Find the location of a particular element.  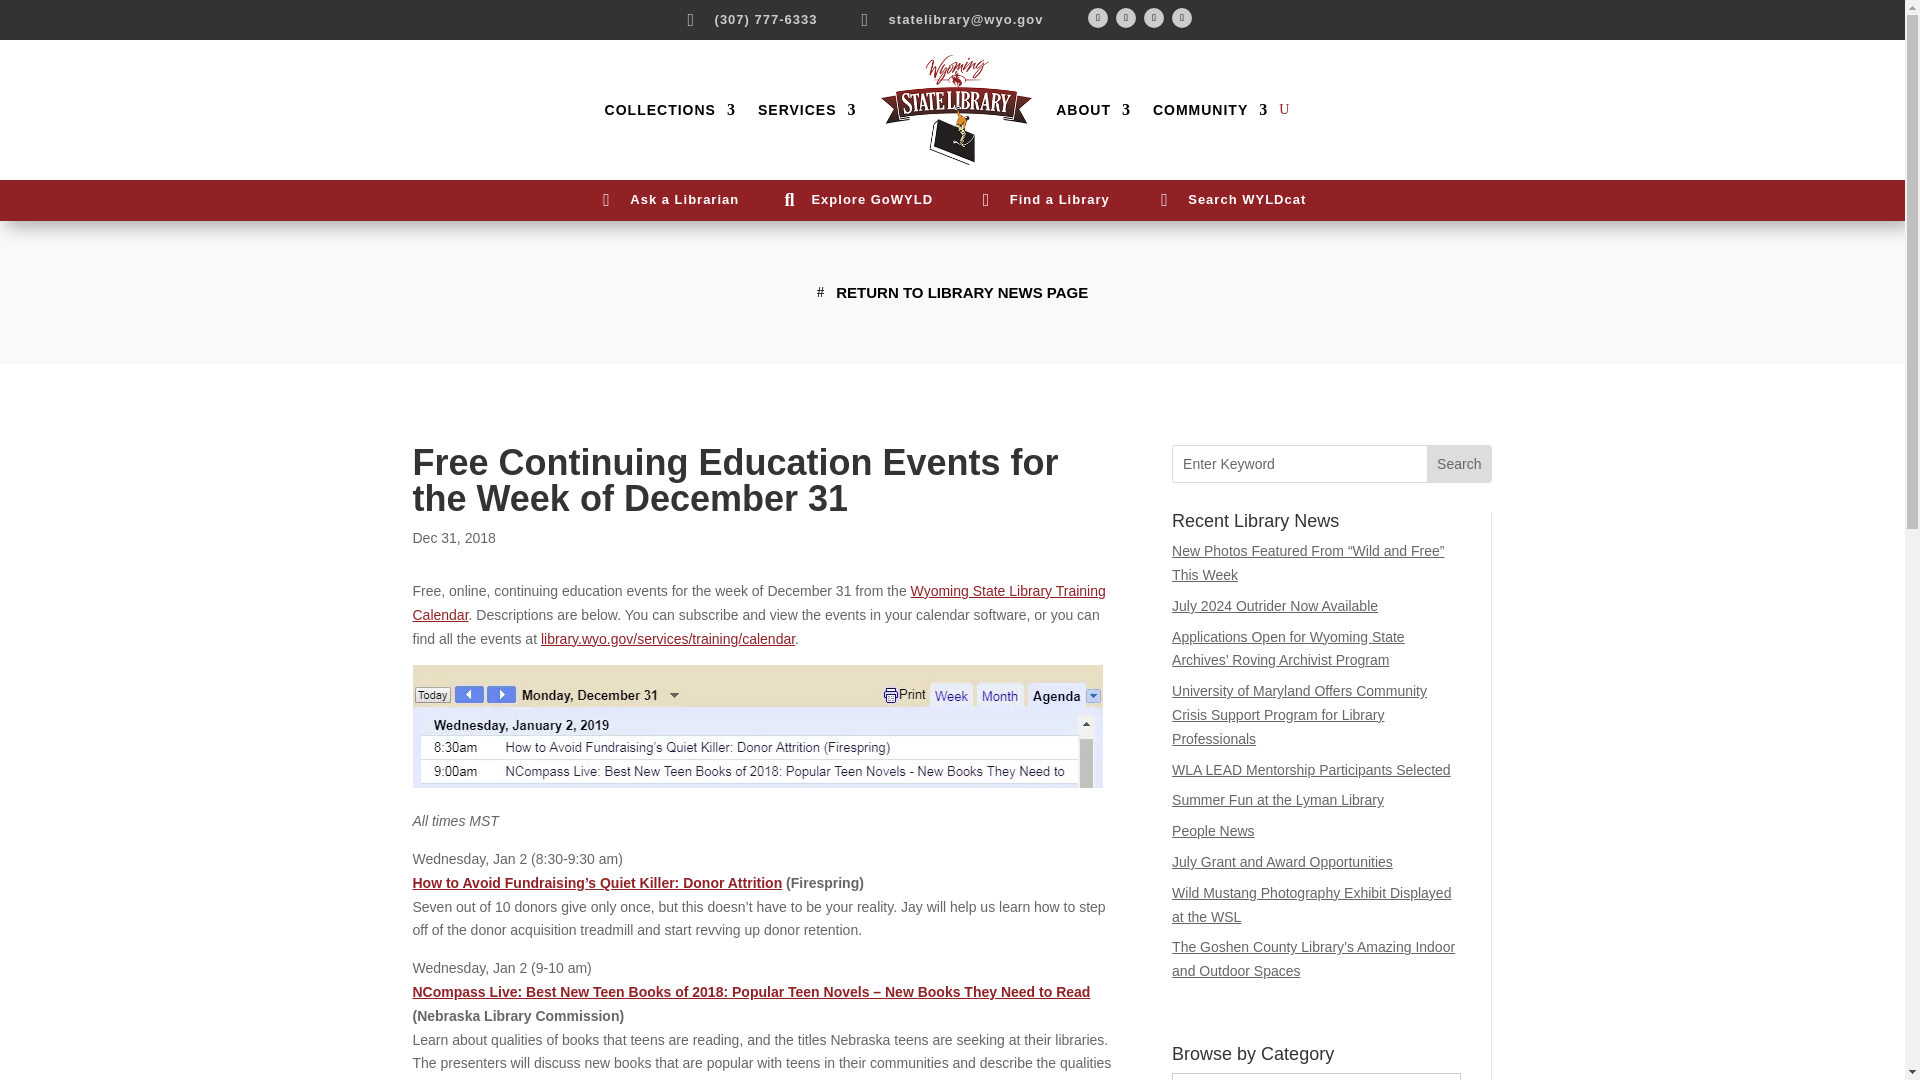

Facebook is located at coordinates (1098, 18).